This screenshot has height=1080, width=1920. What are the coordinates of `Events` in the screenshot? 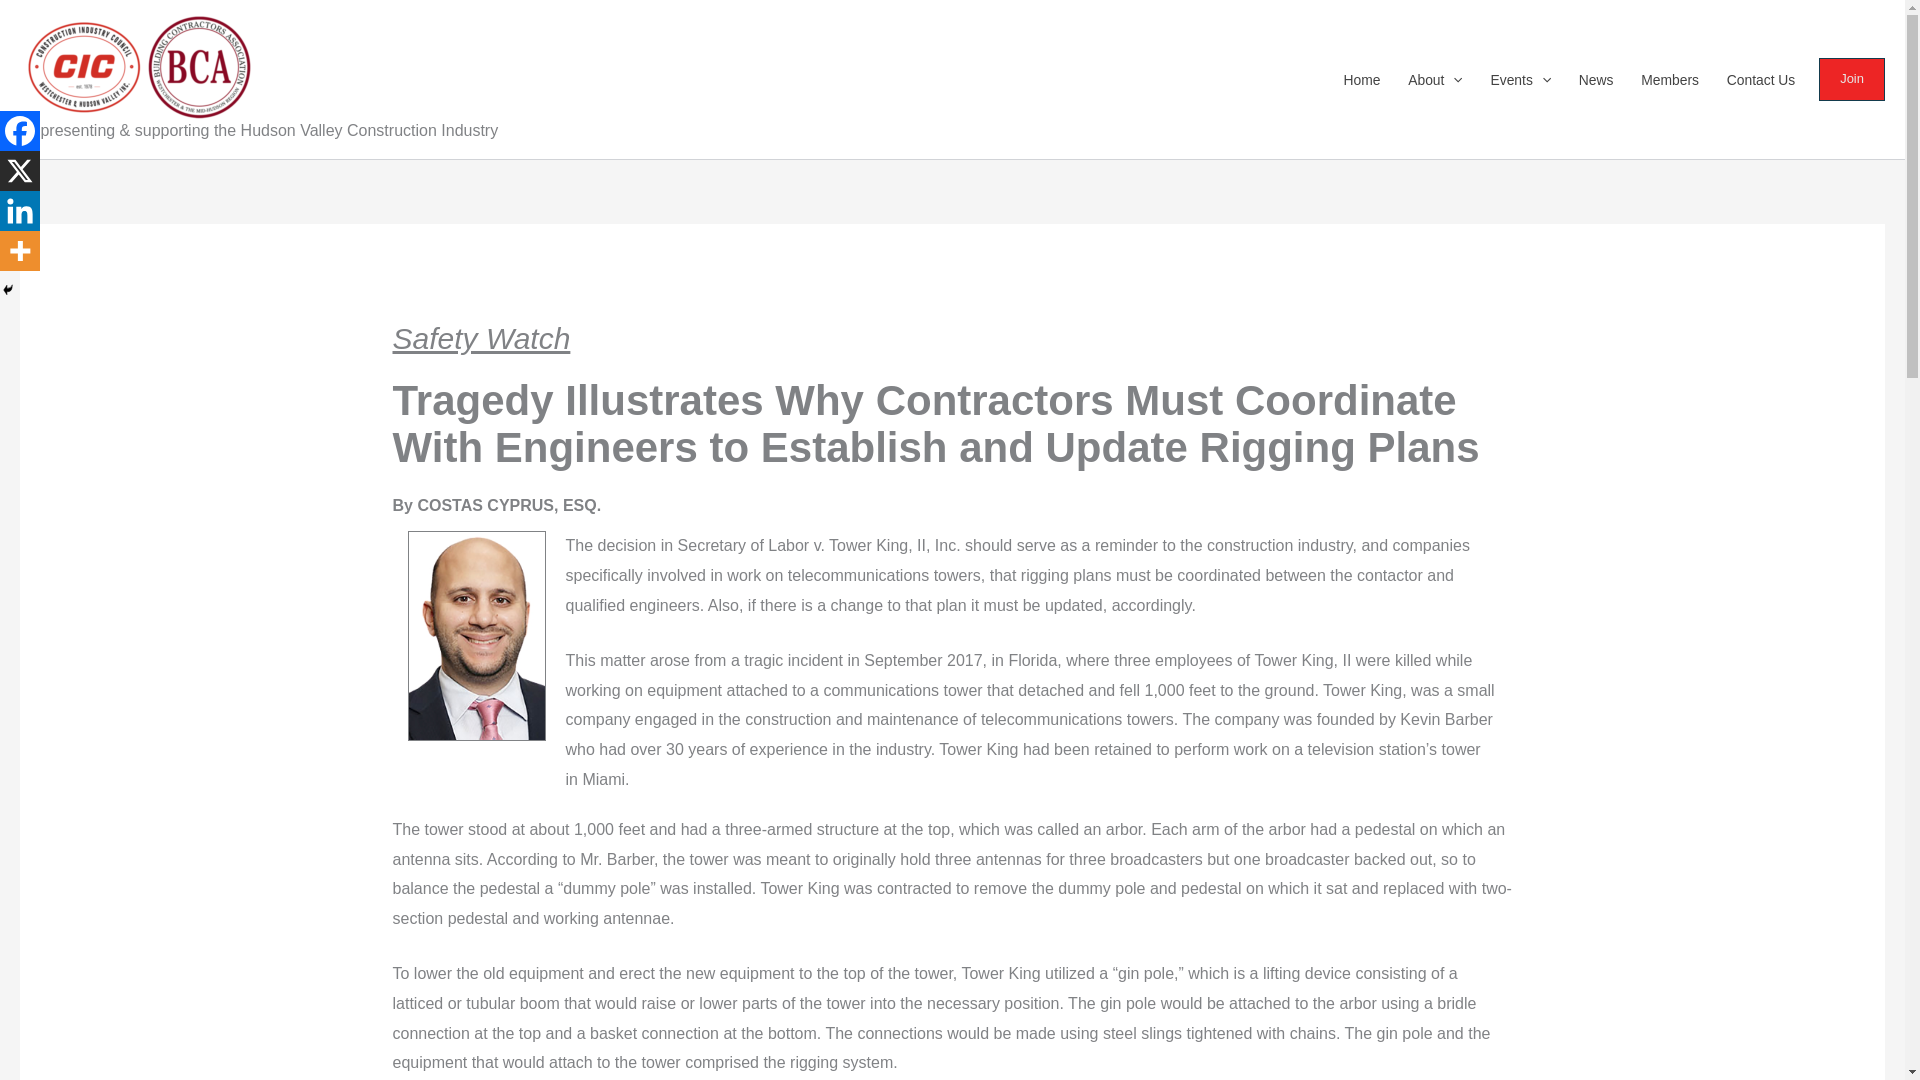 It's located at (1520, 79).